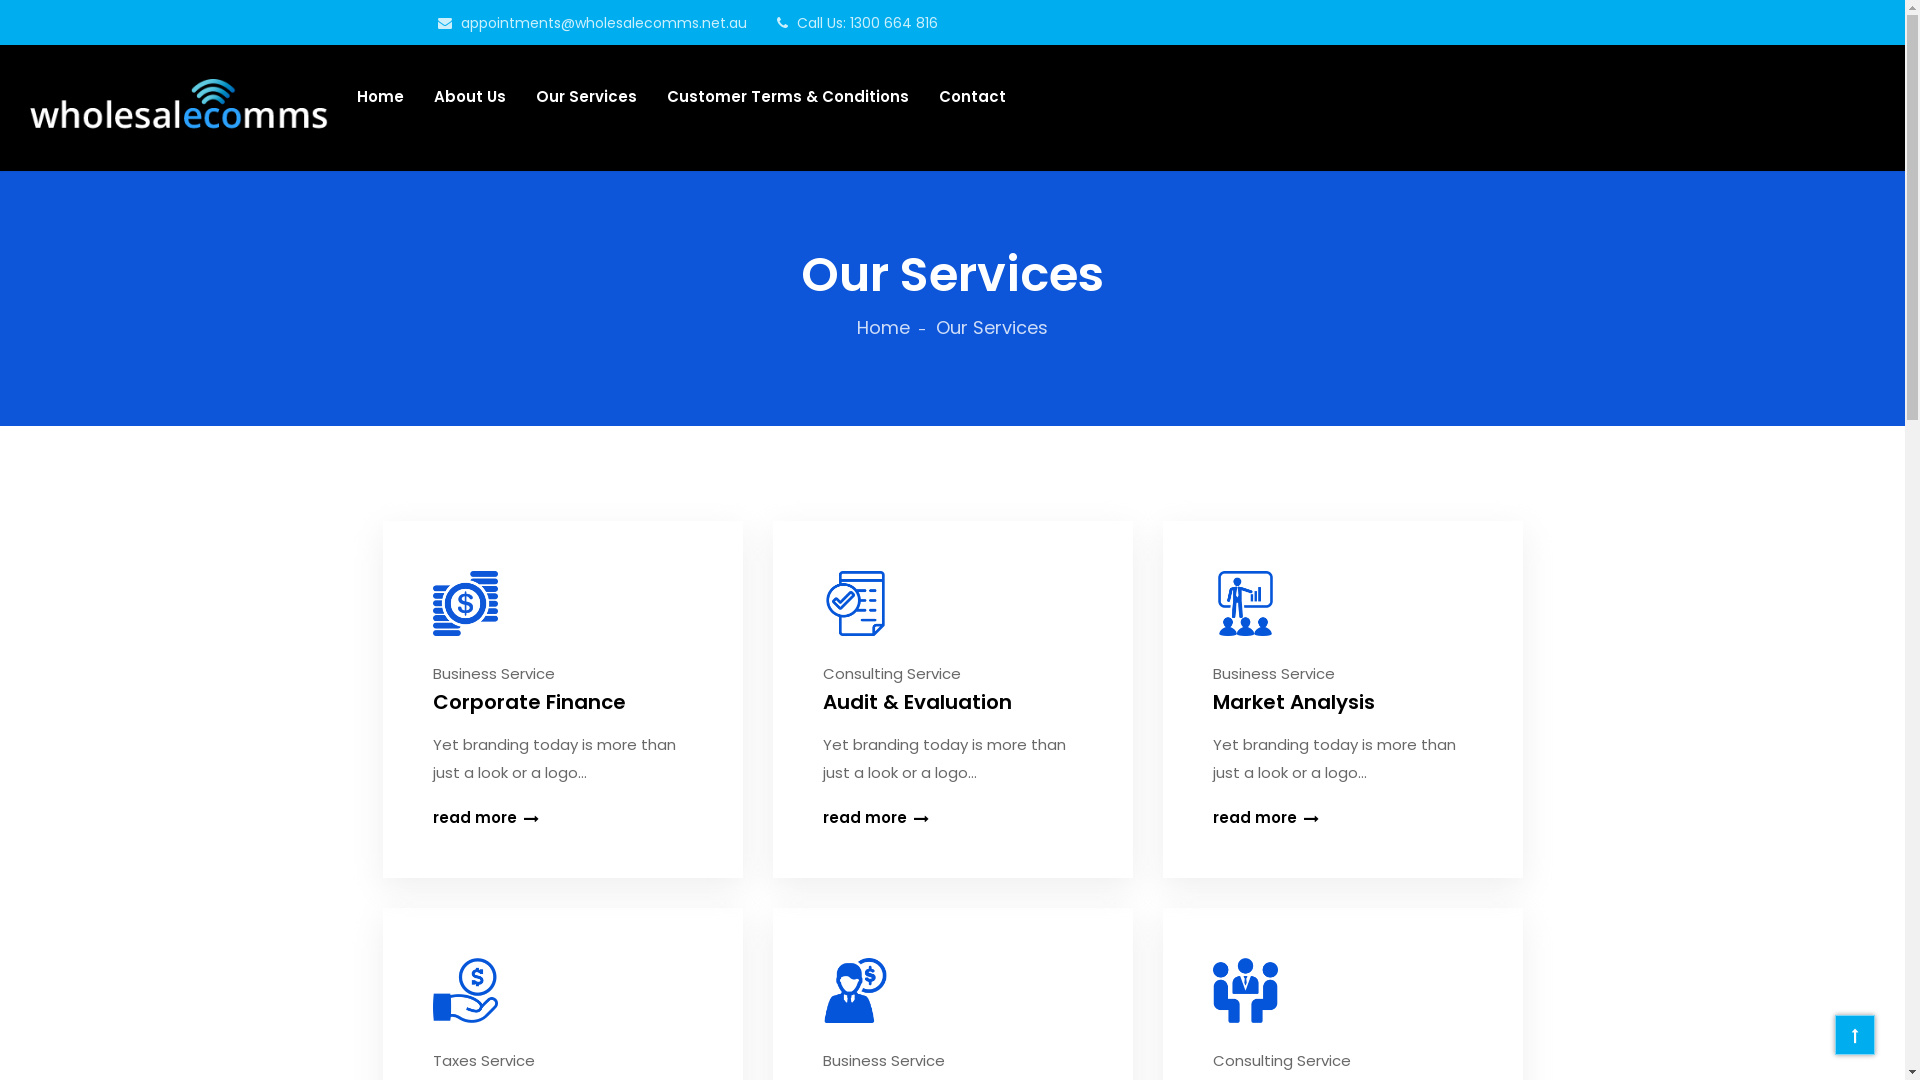  Describe the element at coordinates (892, 328) in the screenshot. I see `Home` at that location.